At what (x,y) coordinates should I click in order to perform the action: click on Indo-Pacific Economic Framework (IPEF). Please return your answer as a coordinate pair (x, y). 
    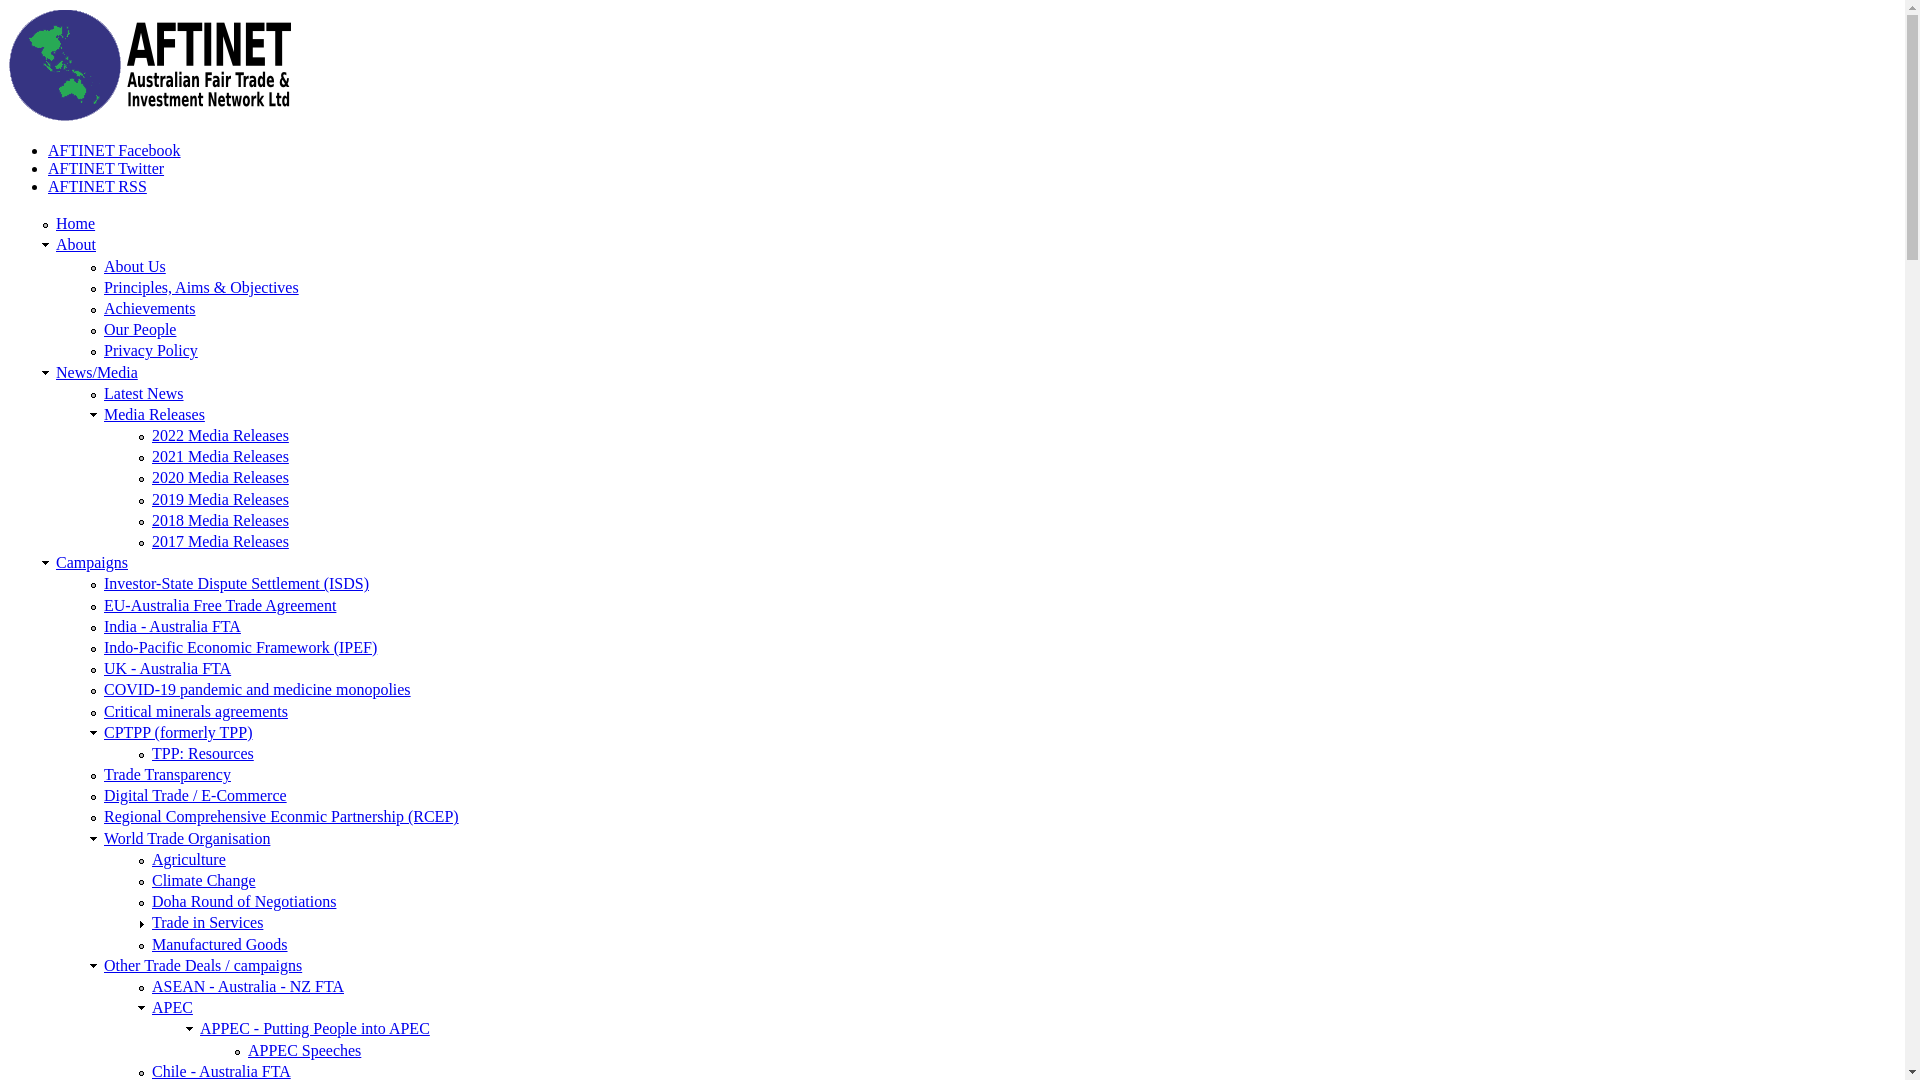
    Looking at the image, I should click on (240, 648).